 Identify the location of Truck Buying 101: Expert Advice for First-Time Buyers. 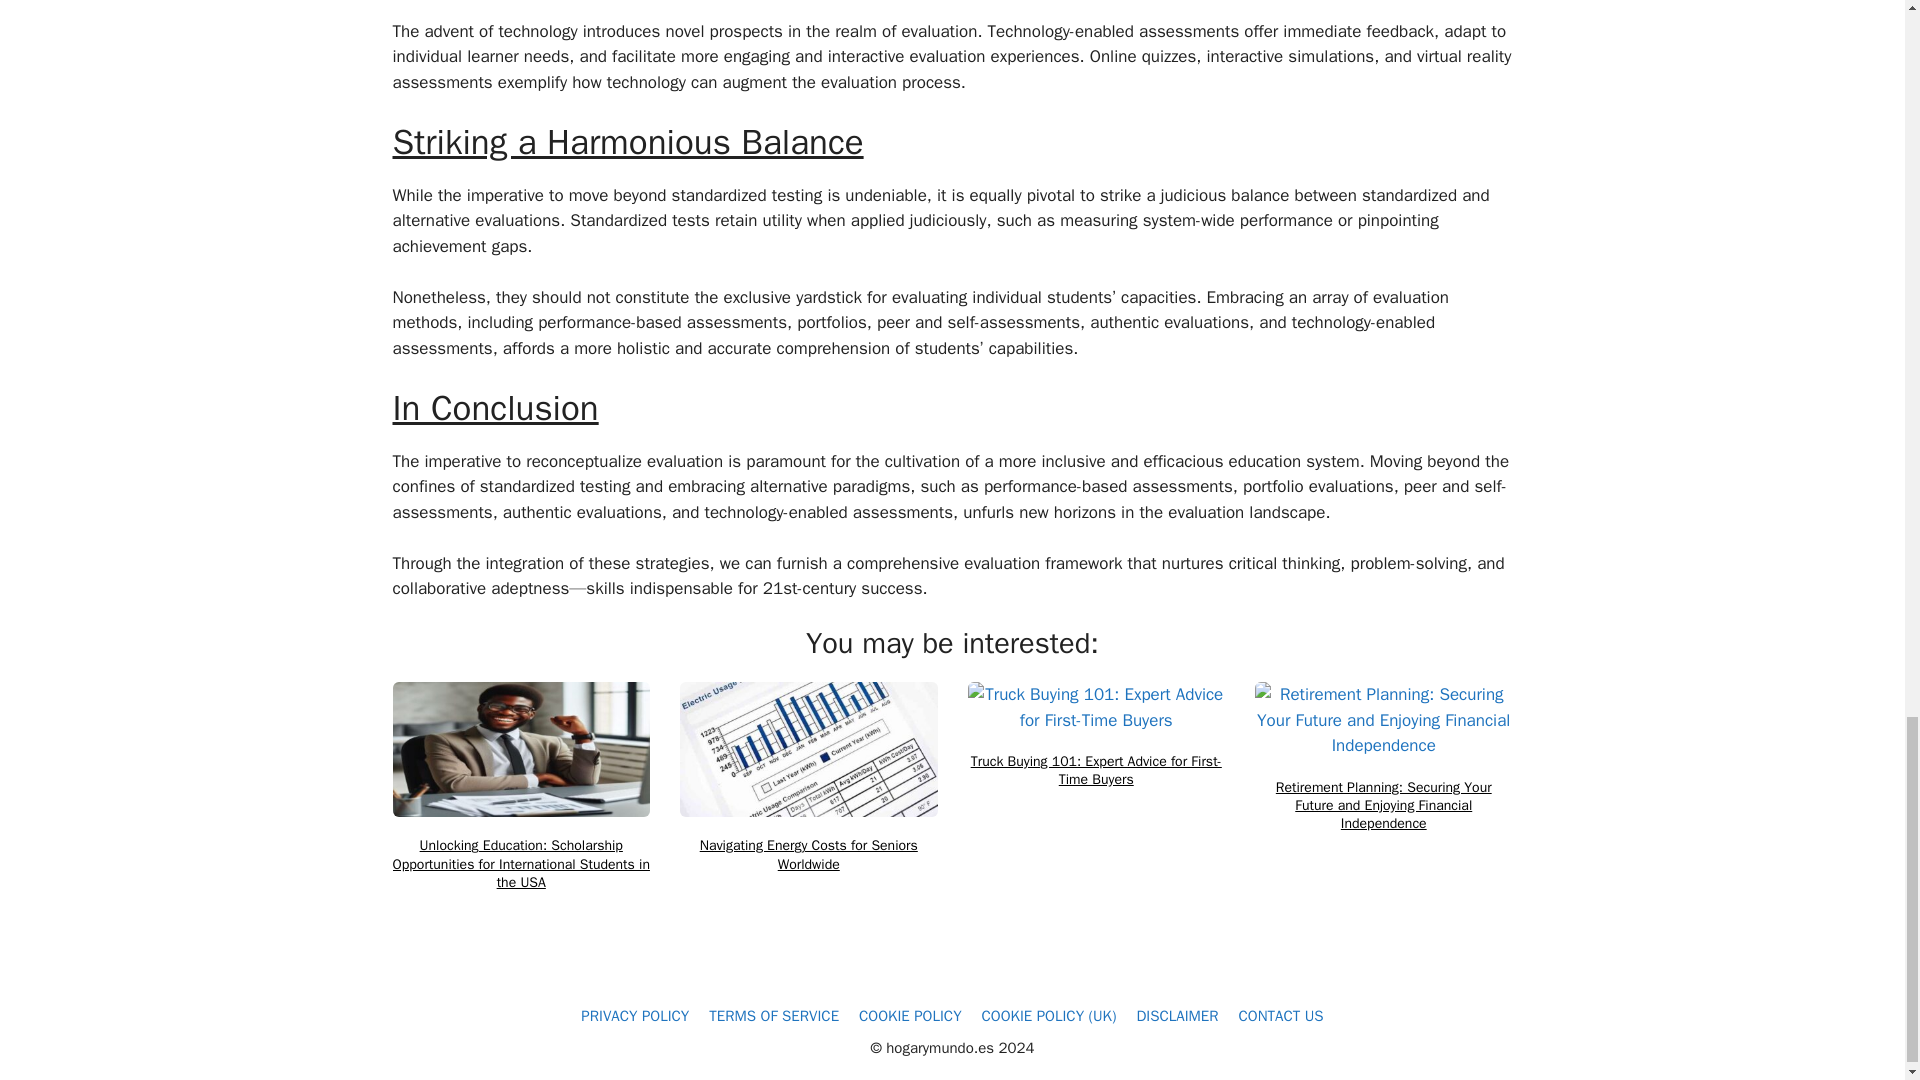
(1096, 770).